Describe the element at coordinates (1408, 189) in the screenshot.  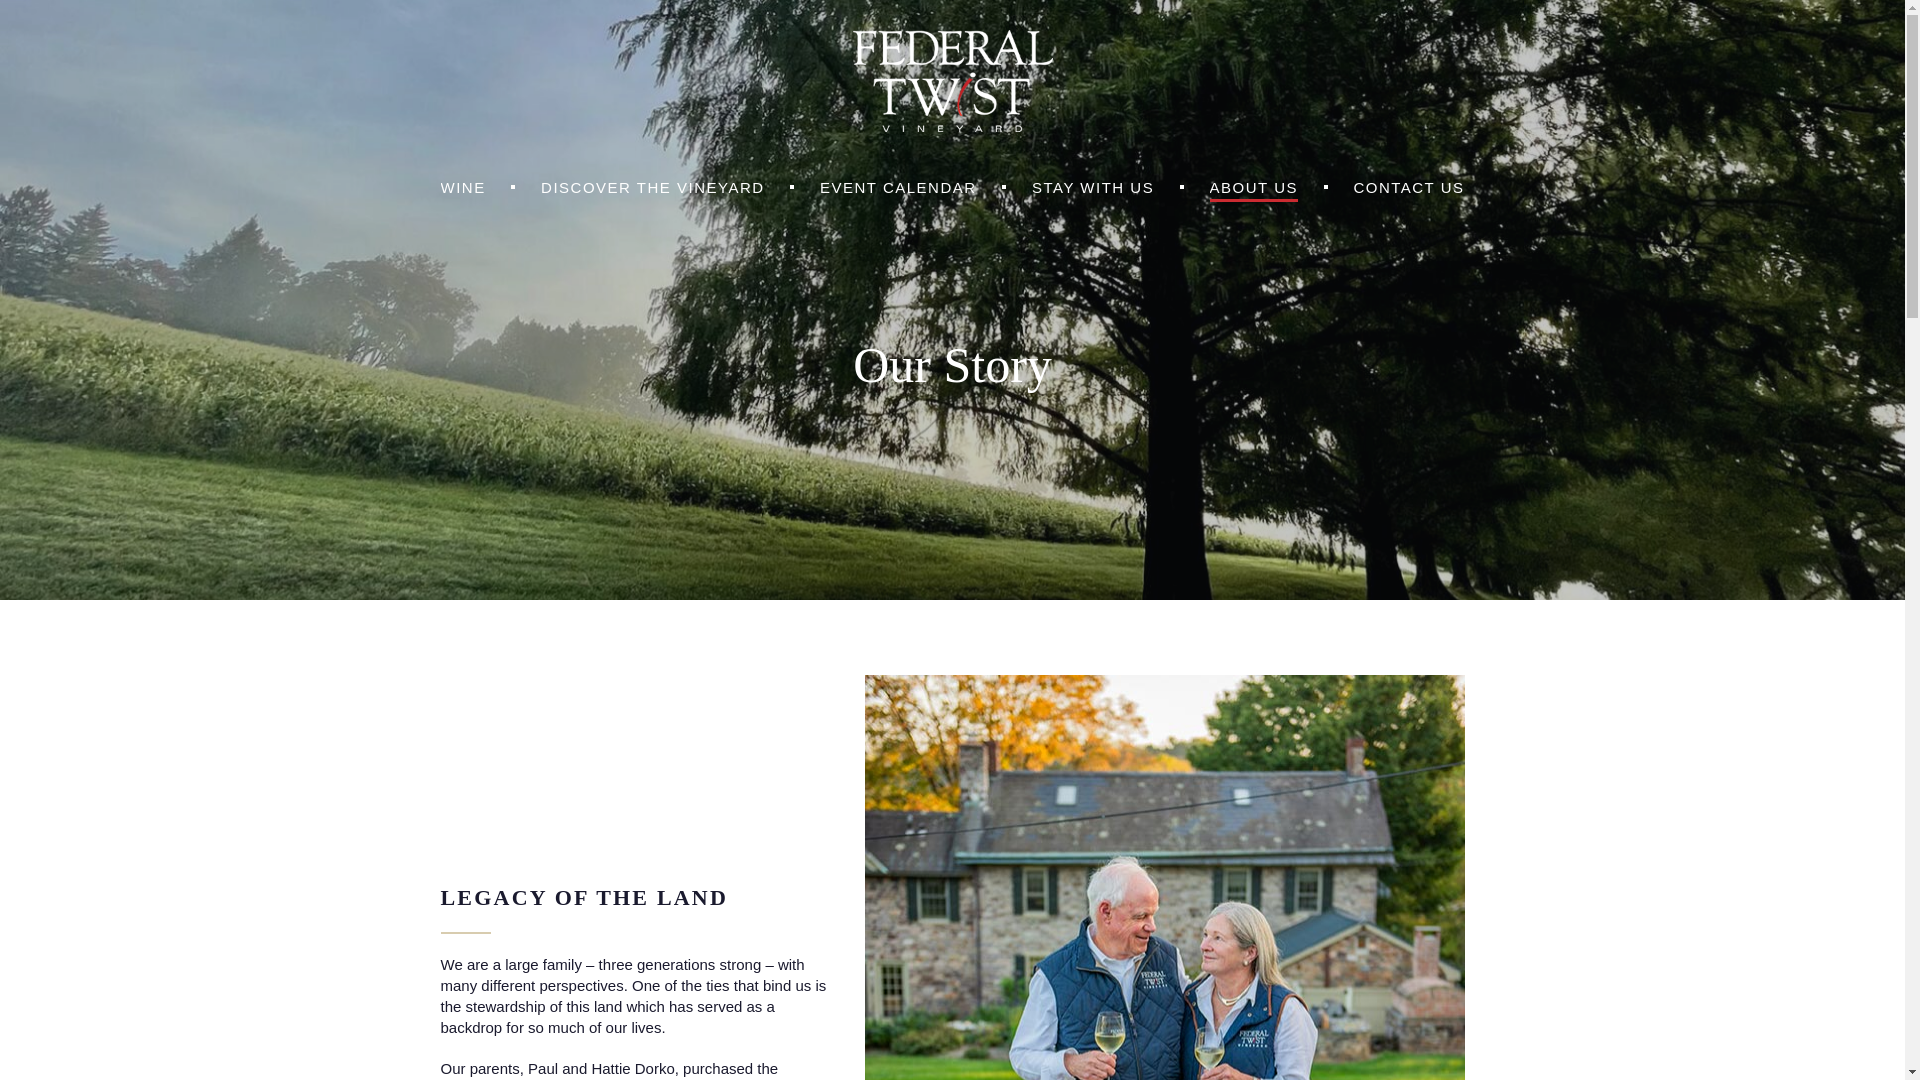
I see `CONTACT US` at that location.